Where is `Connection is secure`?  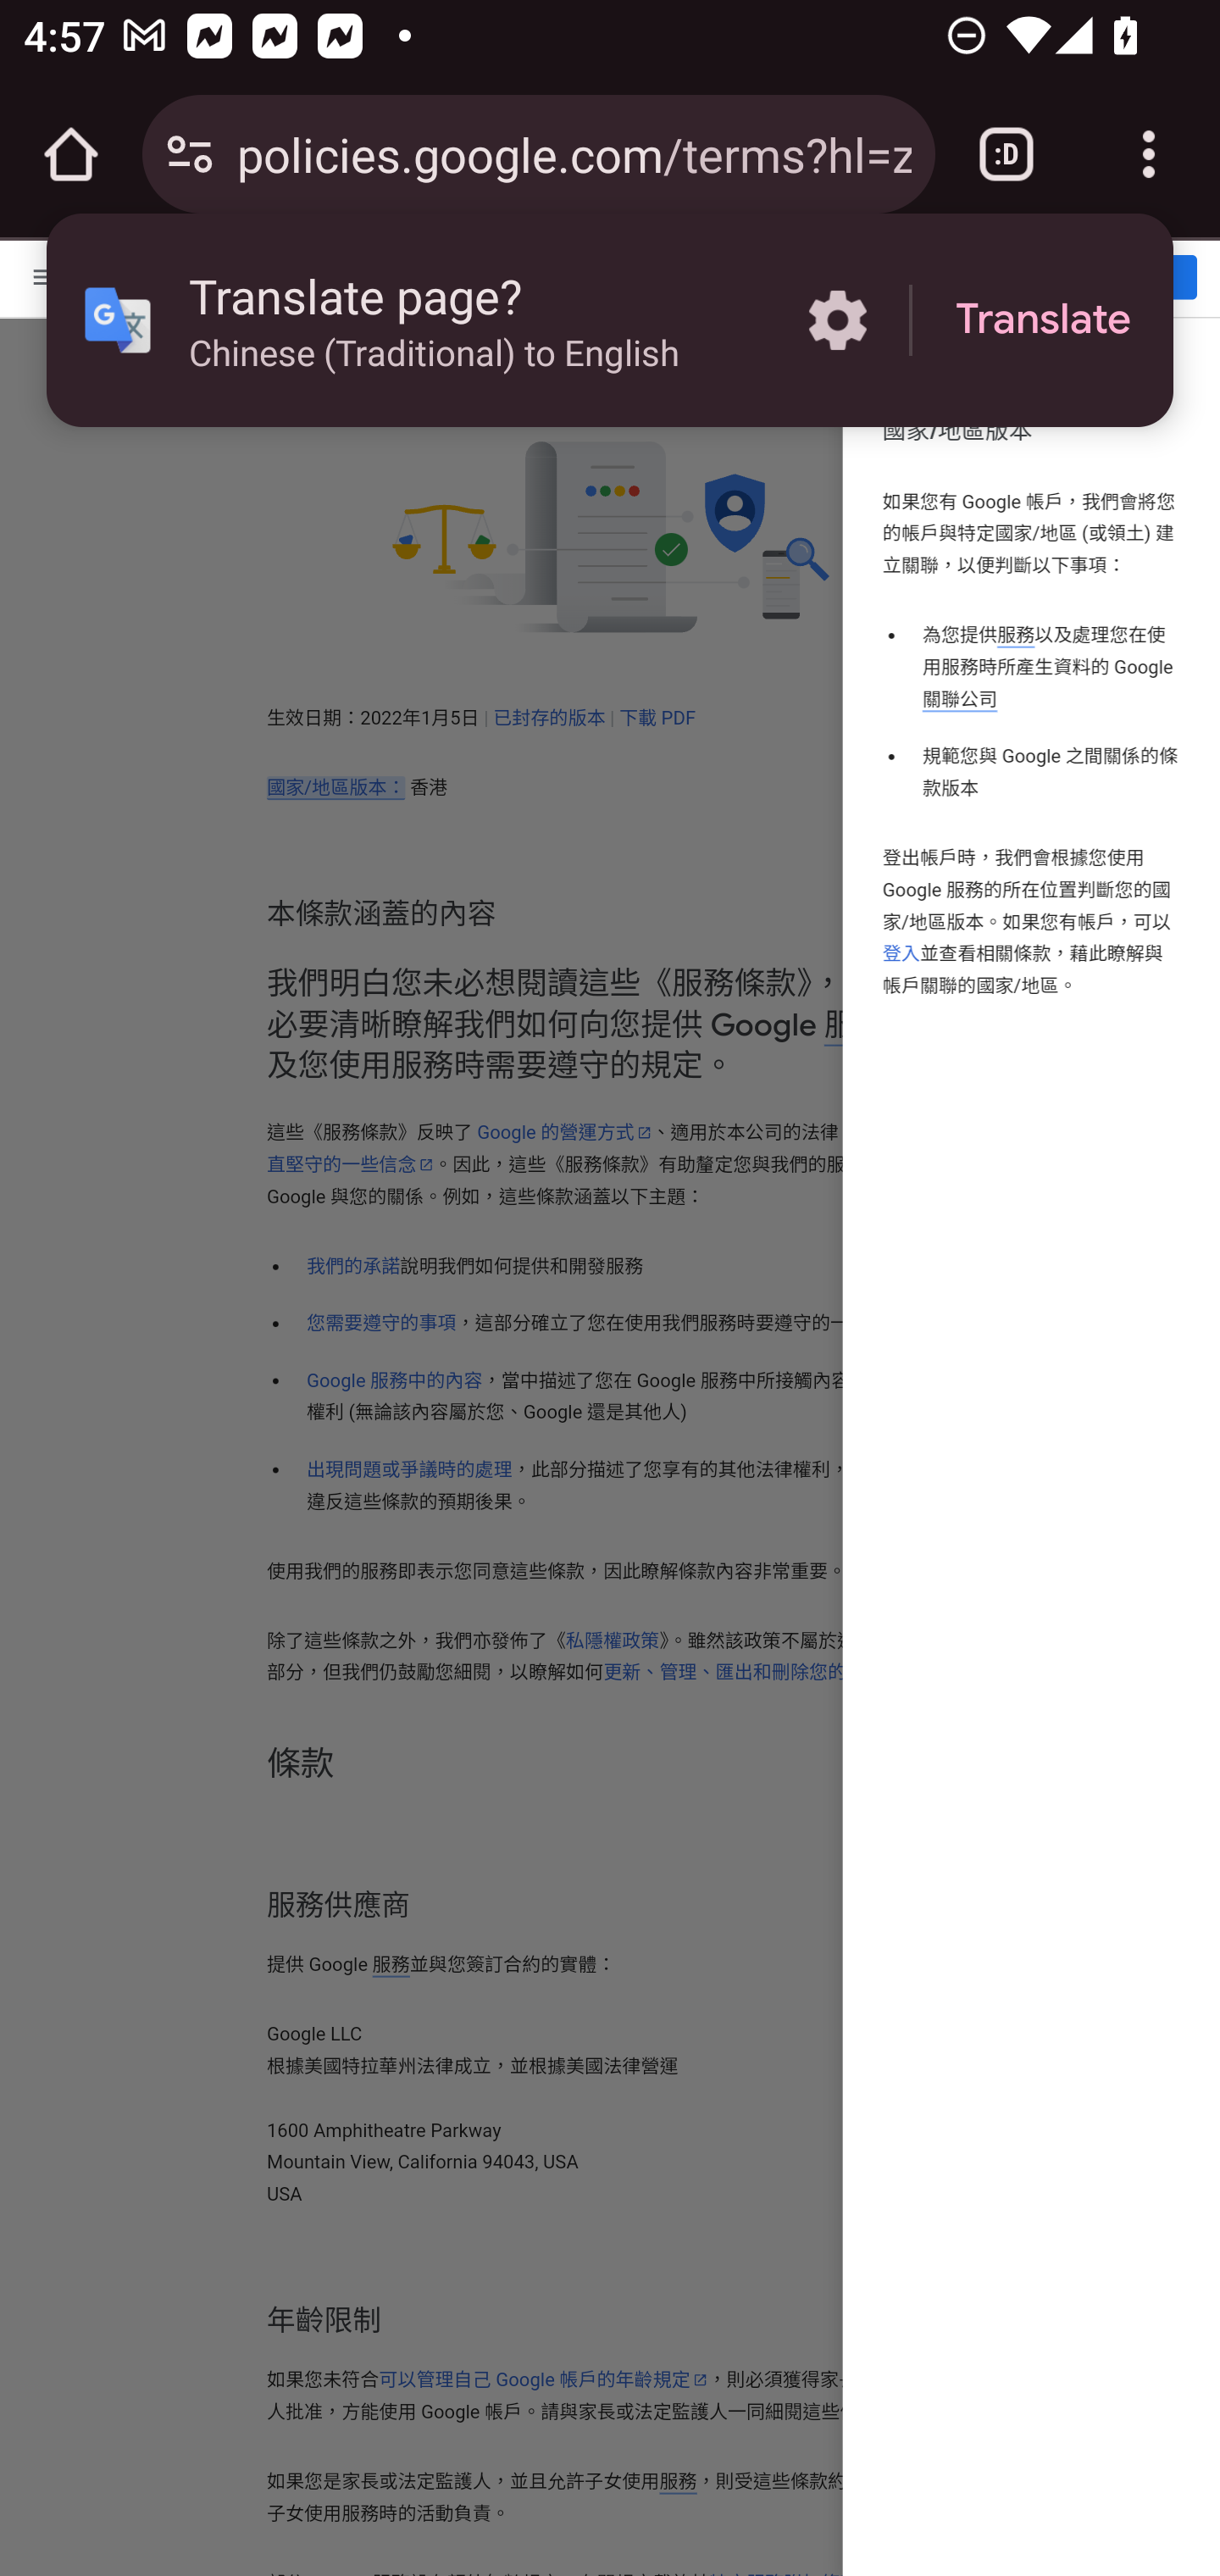
Connection is secure is located at coordinates (190, 154).